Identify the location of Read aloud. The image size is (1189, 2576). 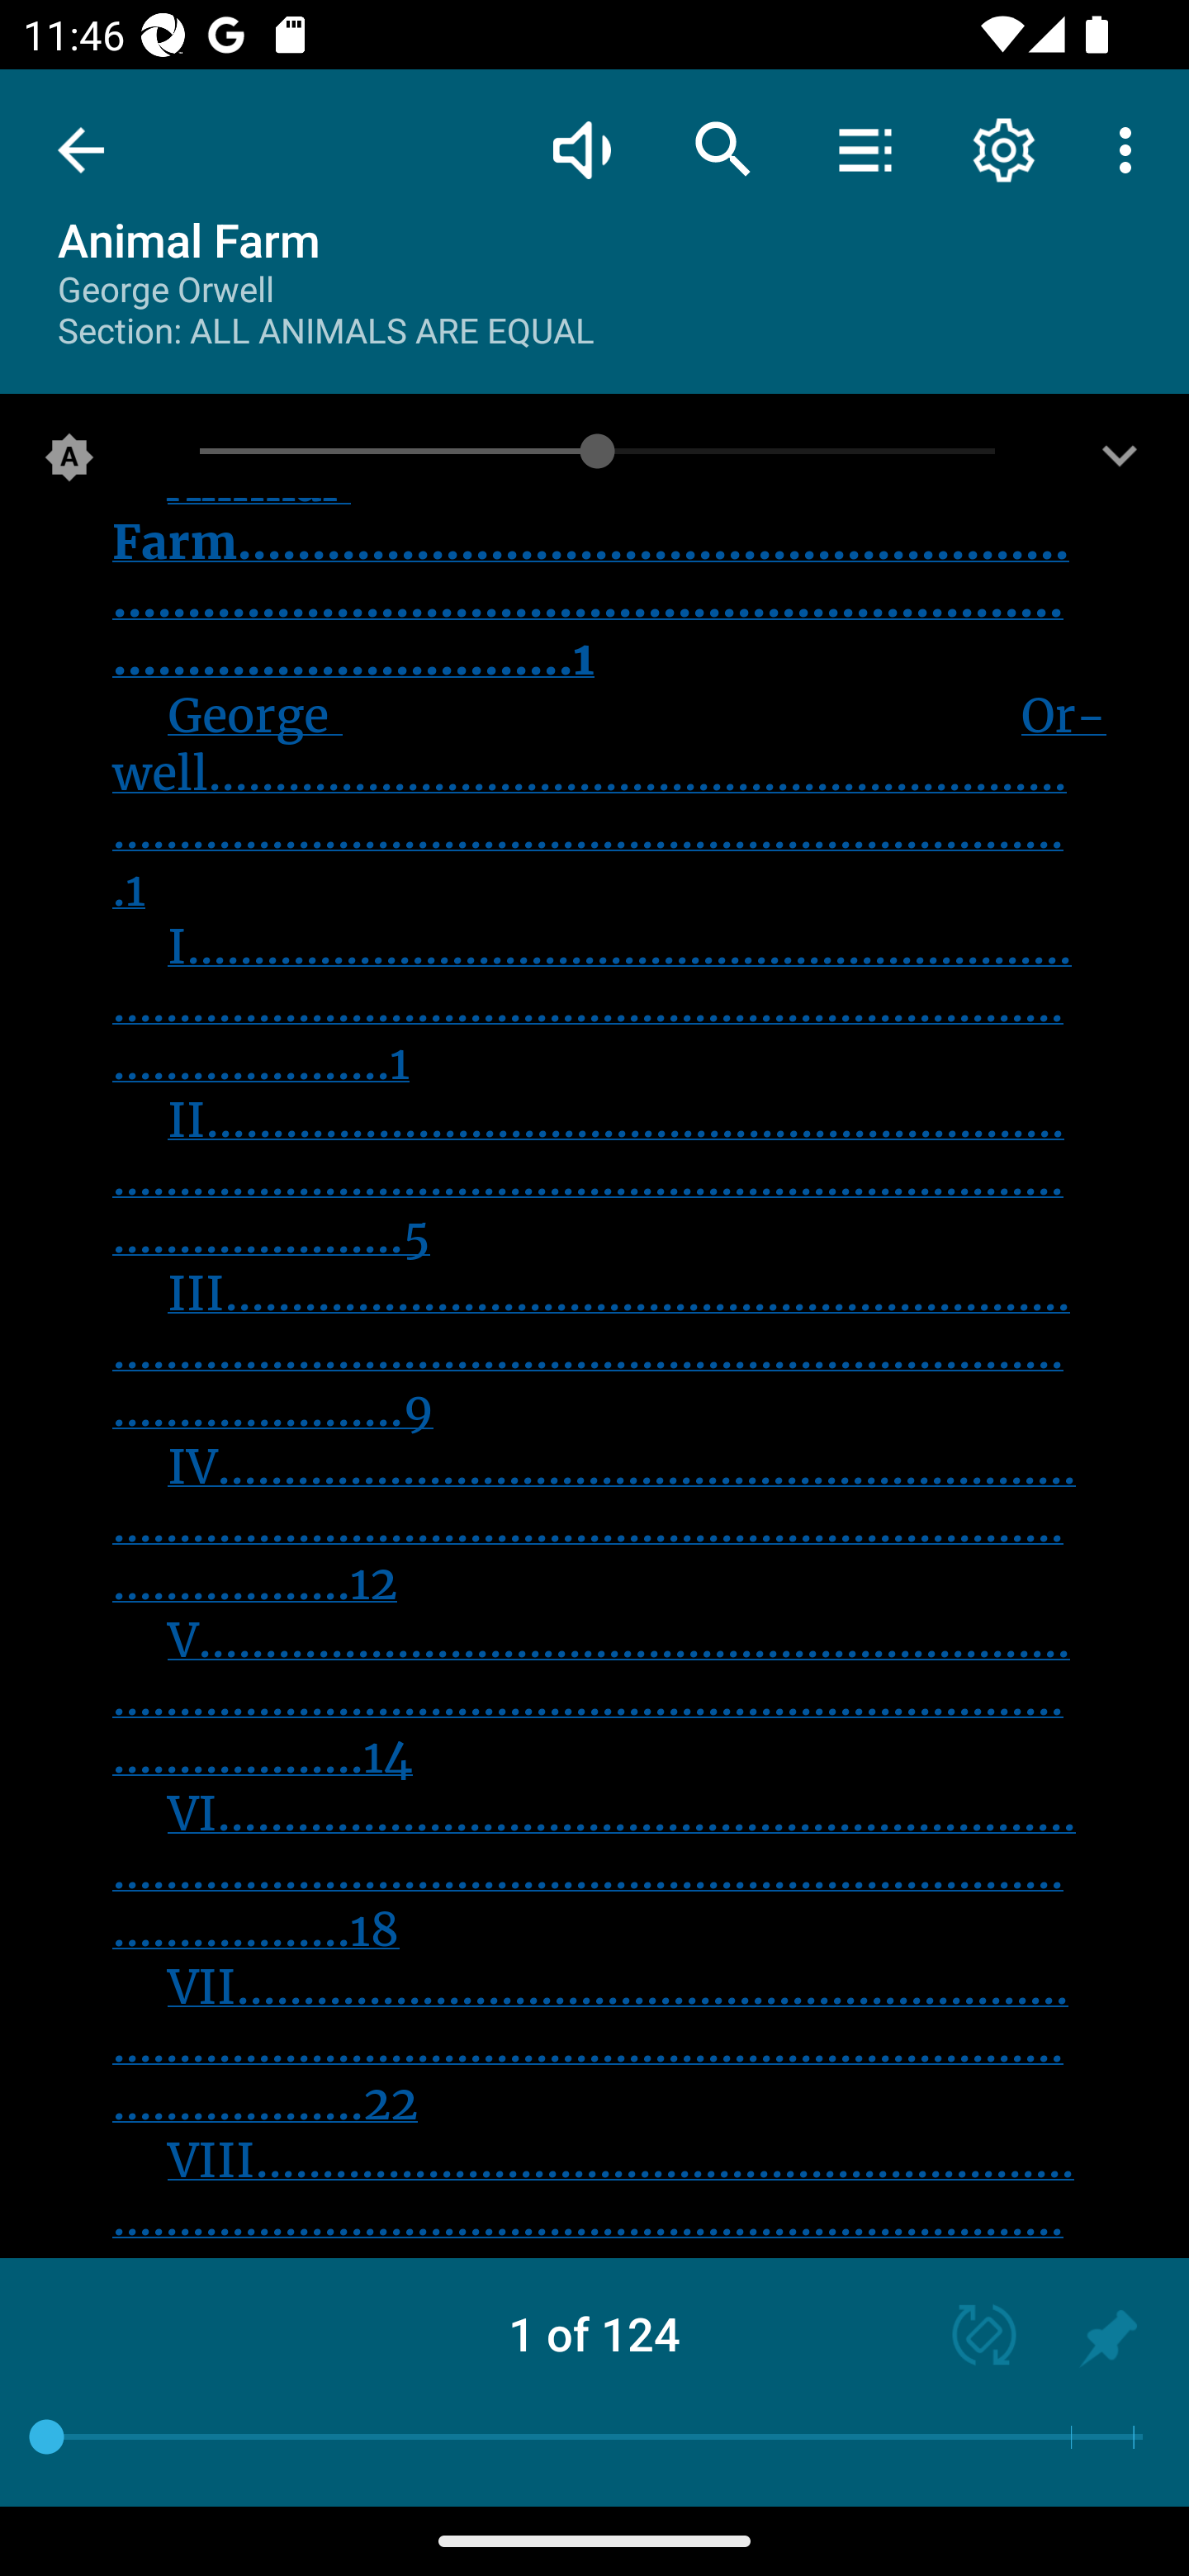
(581, 149).